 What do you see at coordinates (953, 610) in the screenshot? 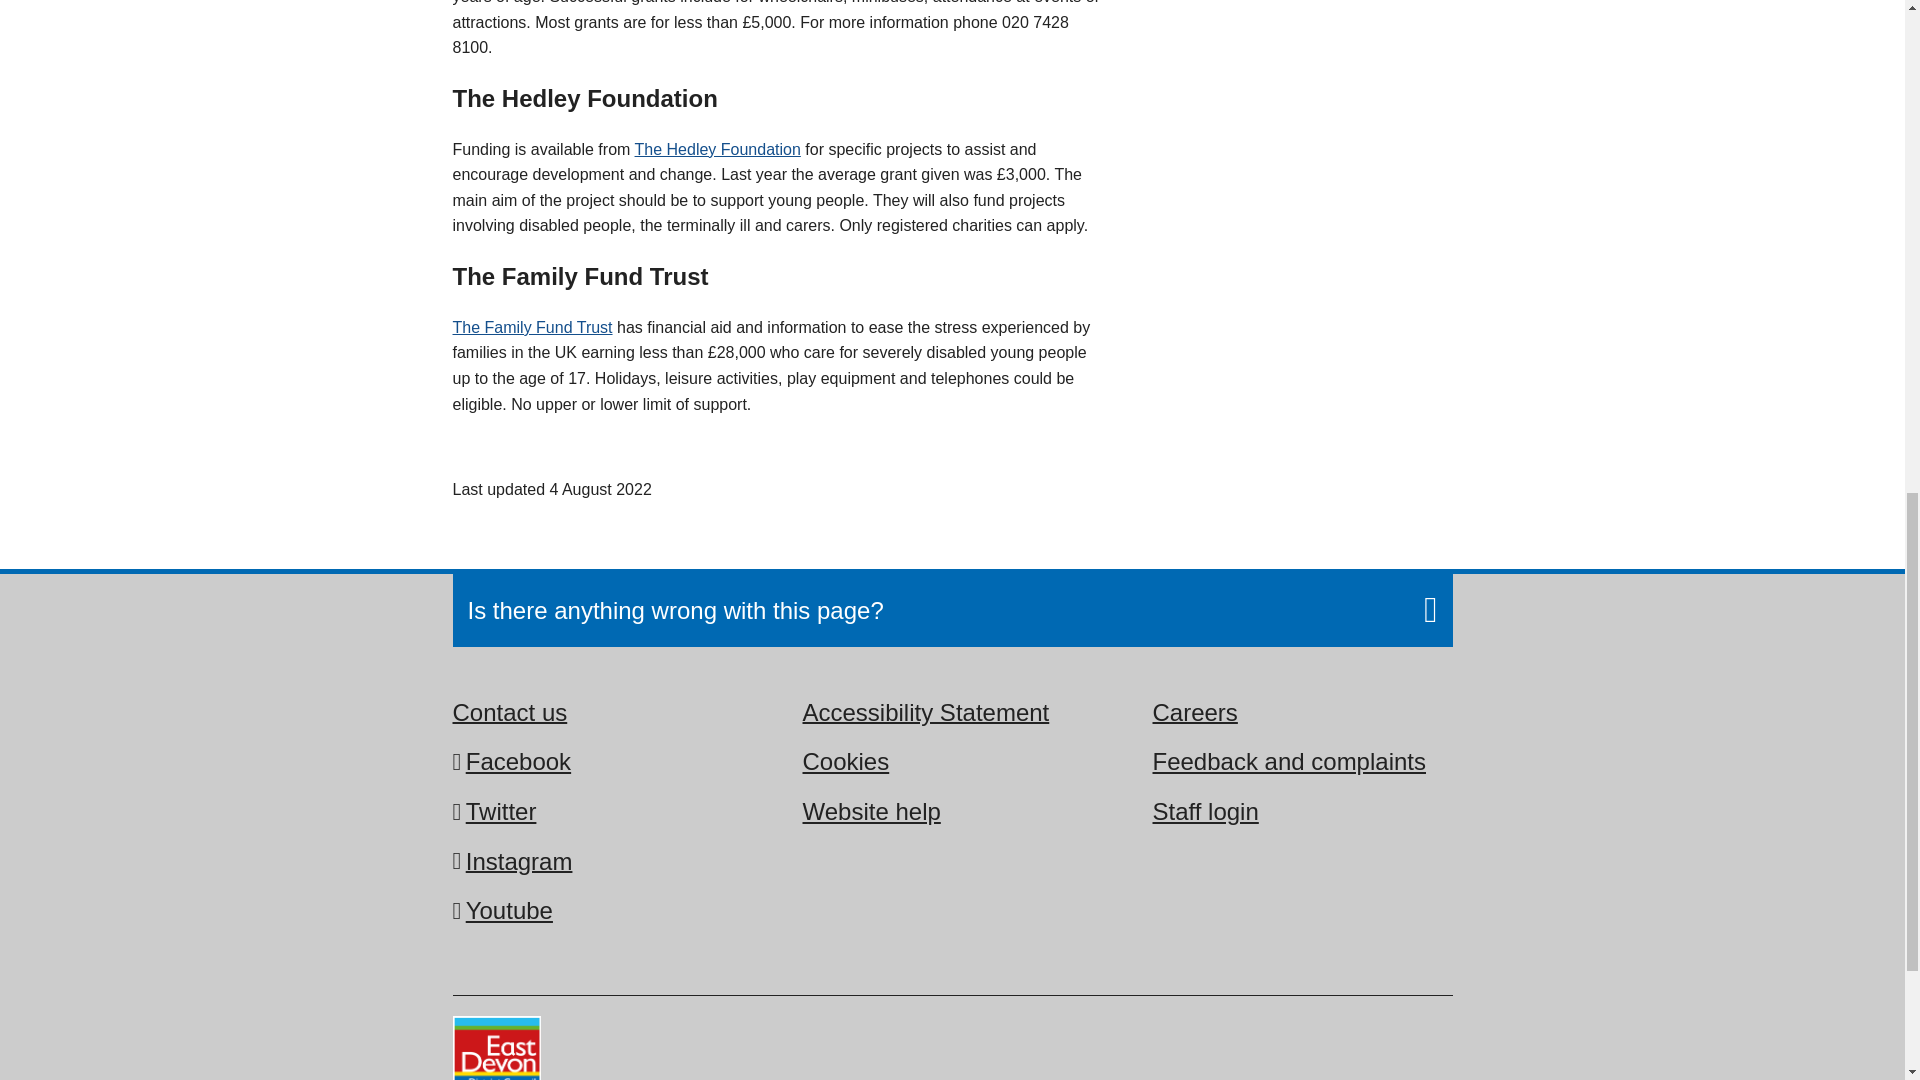
I see `Is there anything wrong with this page?` at bounding box center [953, 610].